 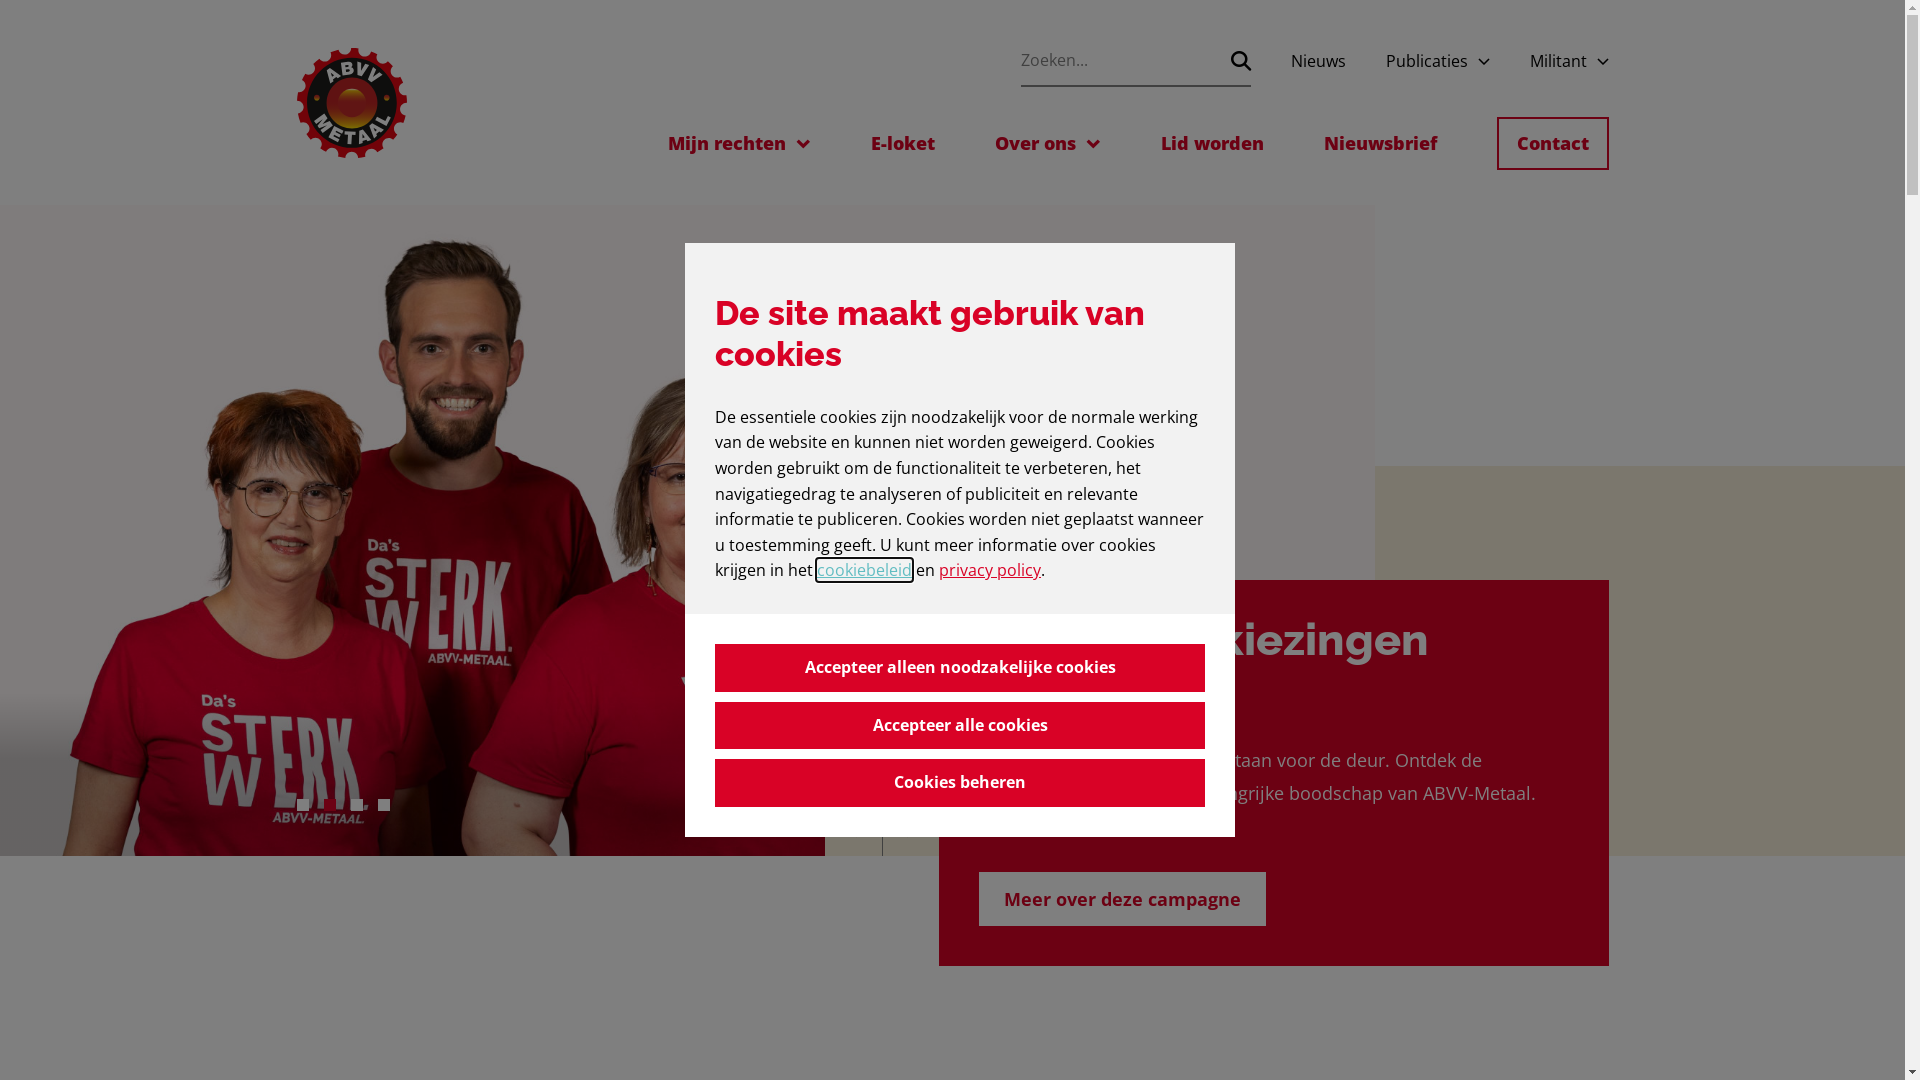 I want to click on Accepteer alleen noodzakelijke cookies, so click(x=960, y=668).